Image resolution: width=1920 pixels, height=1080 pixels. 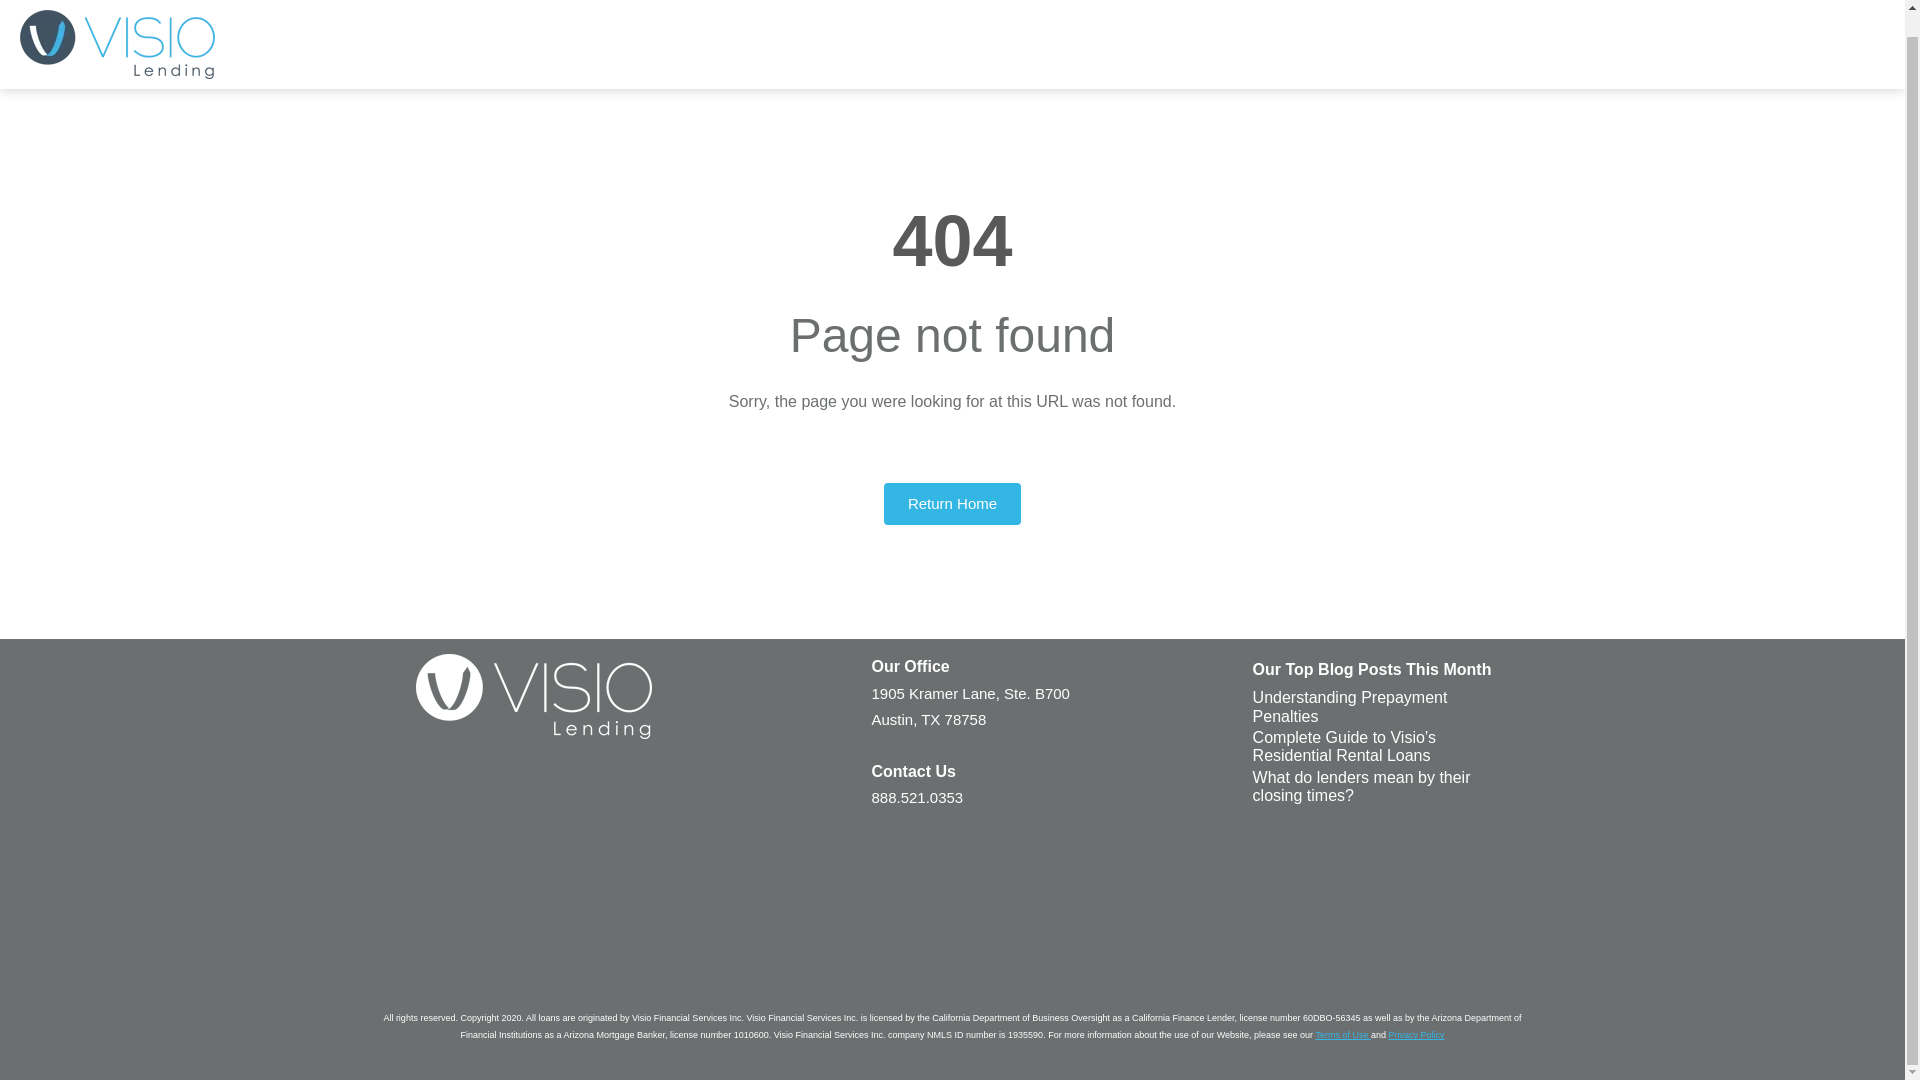 I want to click on Loan Programs, so click(x=1210, y=20).